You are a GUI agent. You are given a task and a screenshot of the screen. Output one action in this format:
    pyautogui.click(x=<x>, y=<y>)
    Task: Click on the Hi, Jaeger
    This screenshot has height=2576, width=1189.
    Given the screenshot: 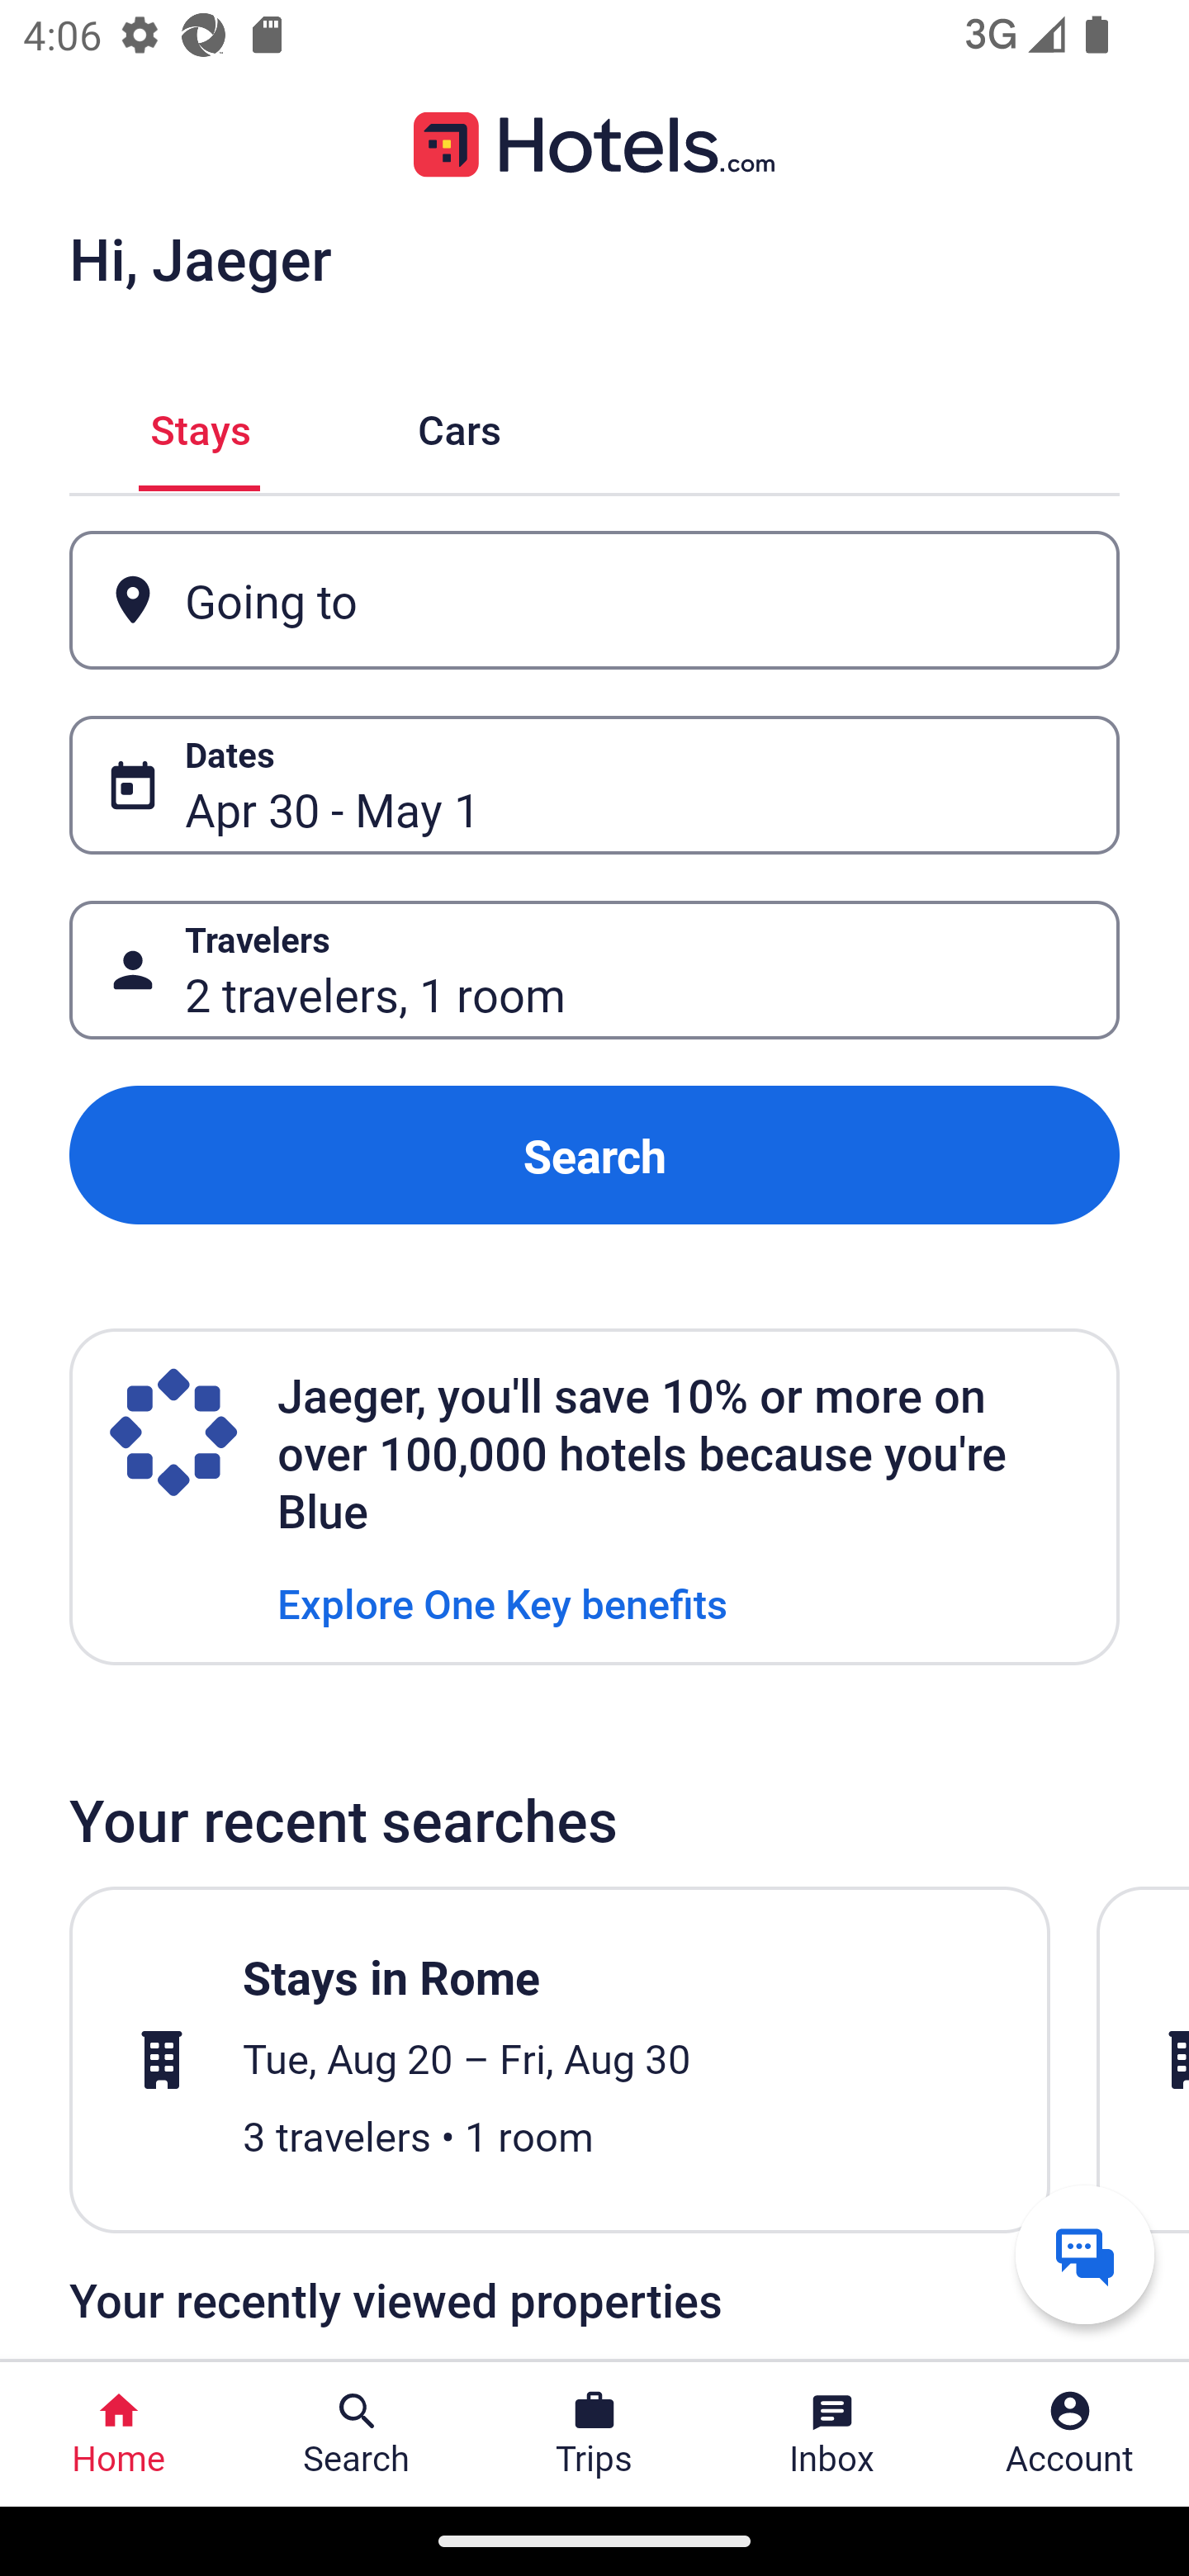 What is the action you would take?
    pyautogui.click(x=200, y=258)
    